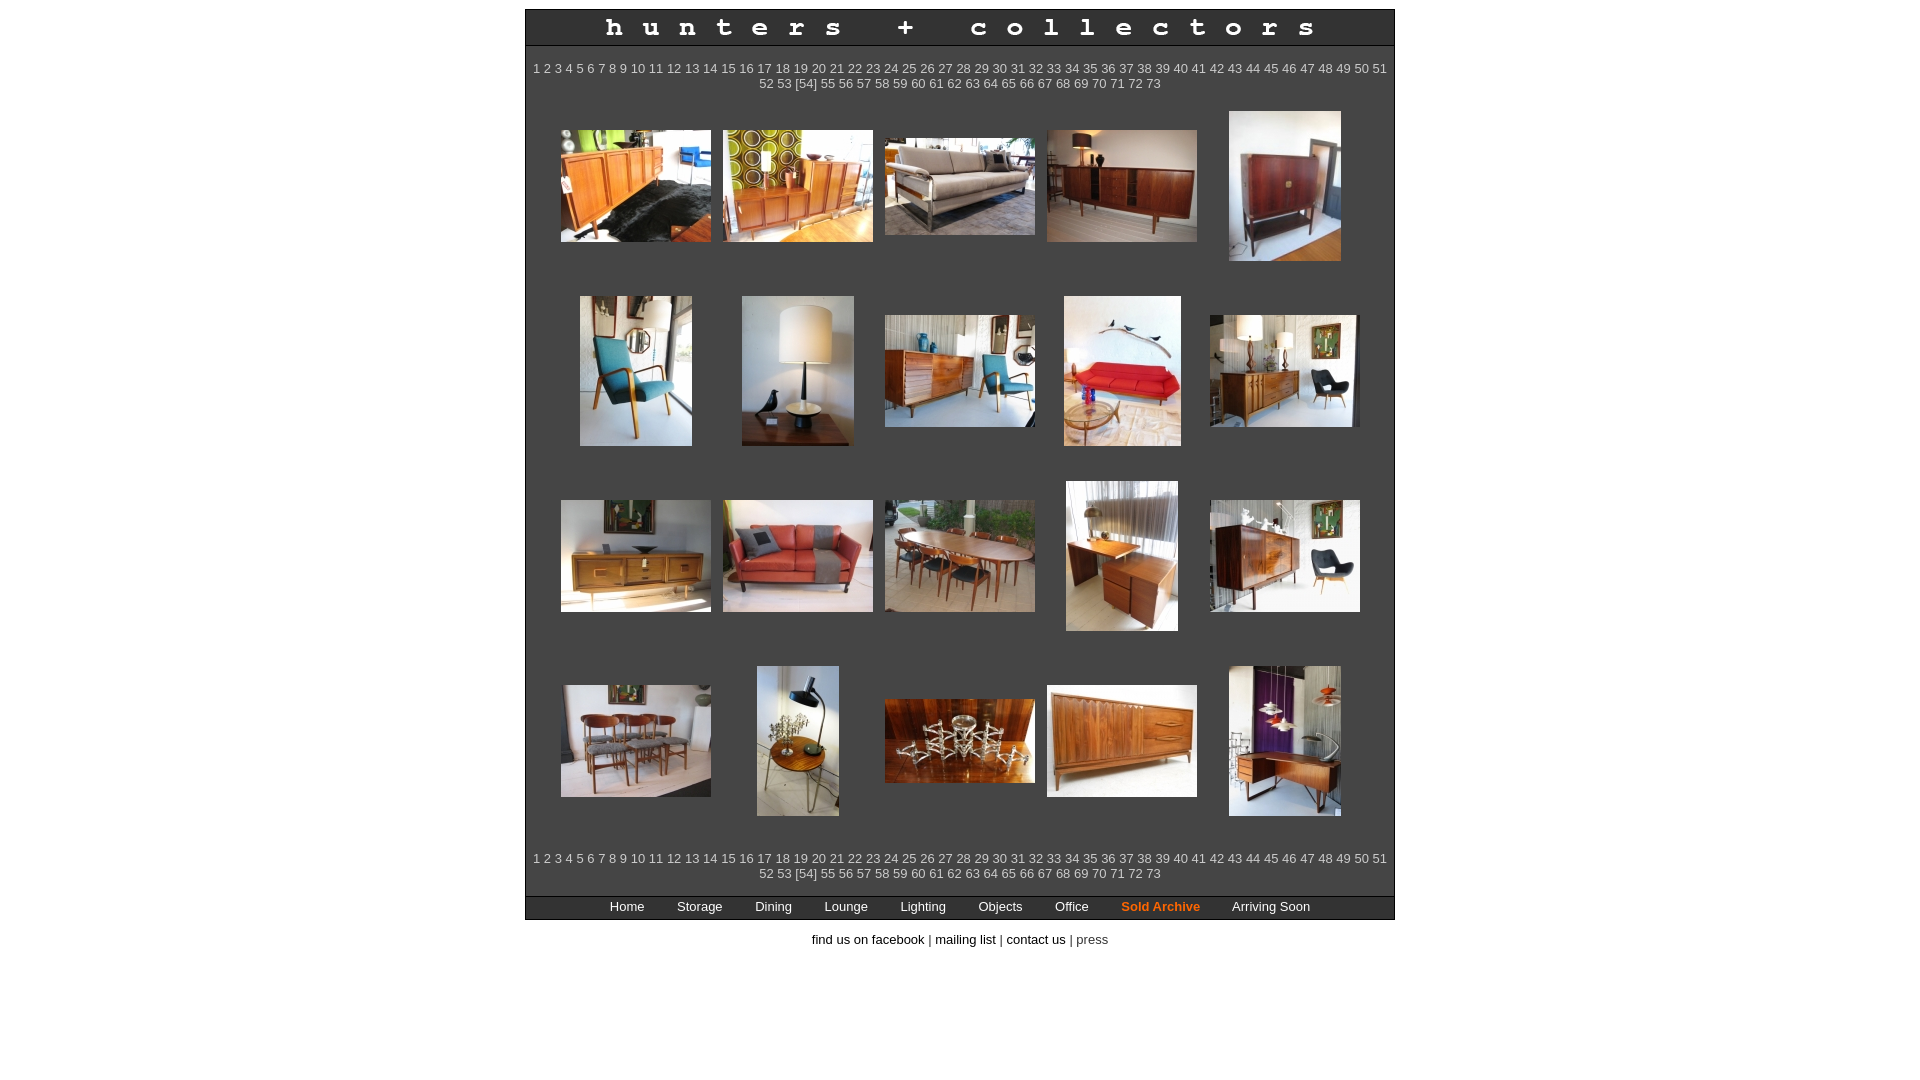  What do you see at coordinates (828, 874) in the screenshot?
I see `55` at bounding box center [828, 874].